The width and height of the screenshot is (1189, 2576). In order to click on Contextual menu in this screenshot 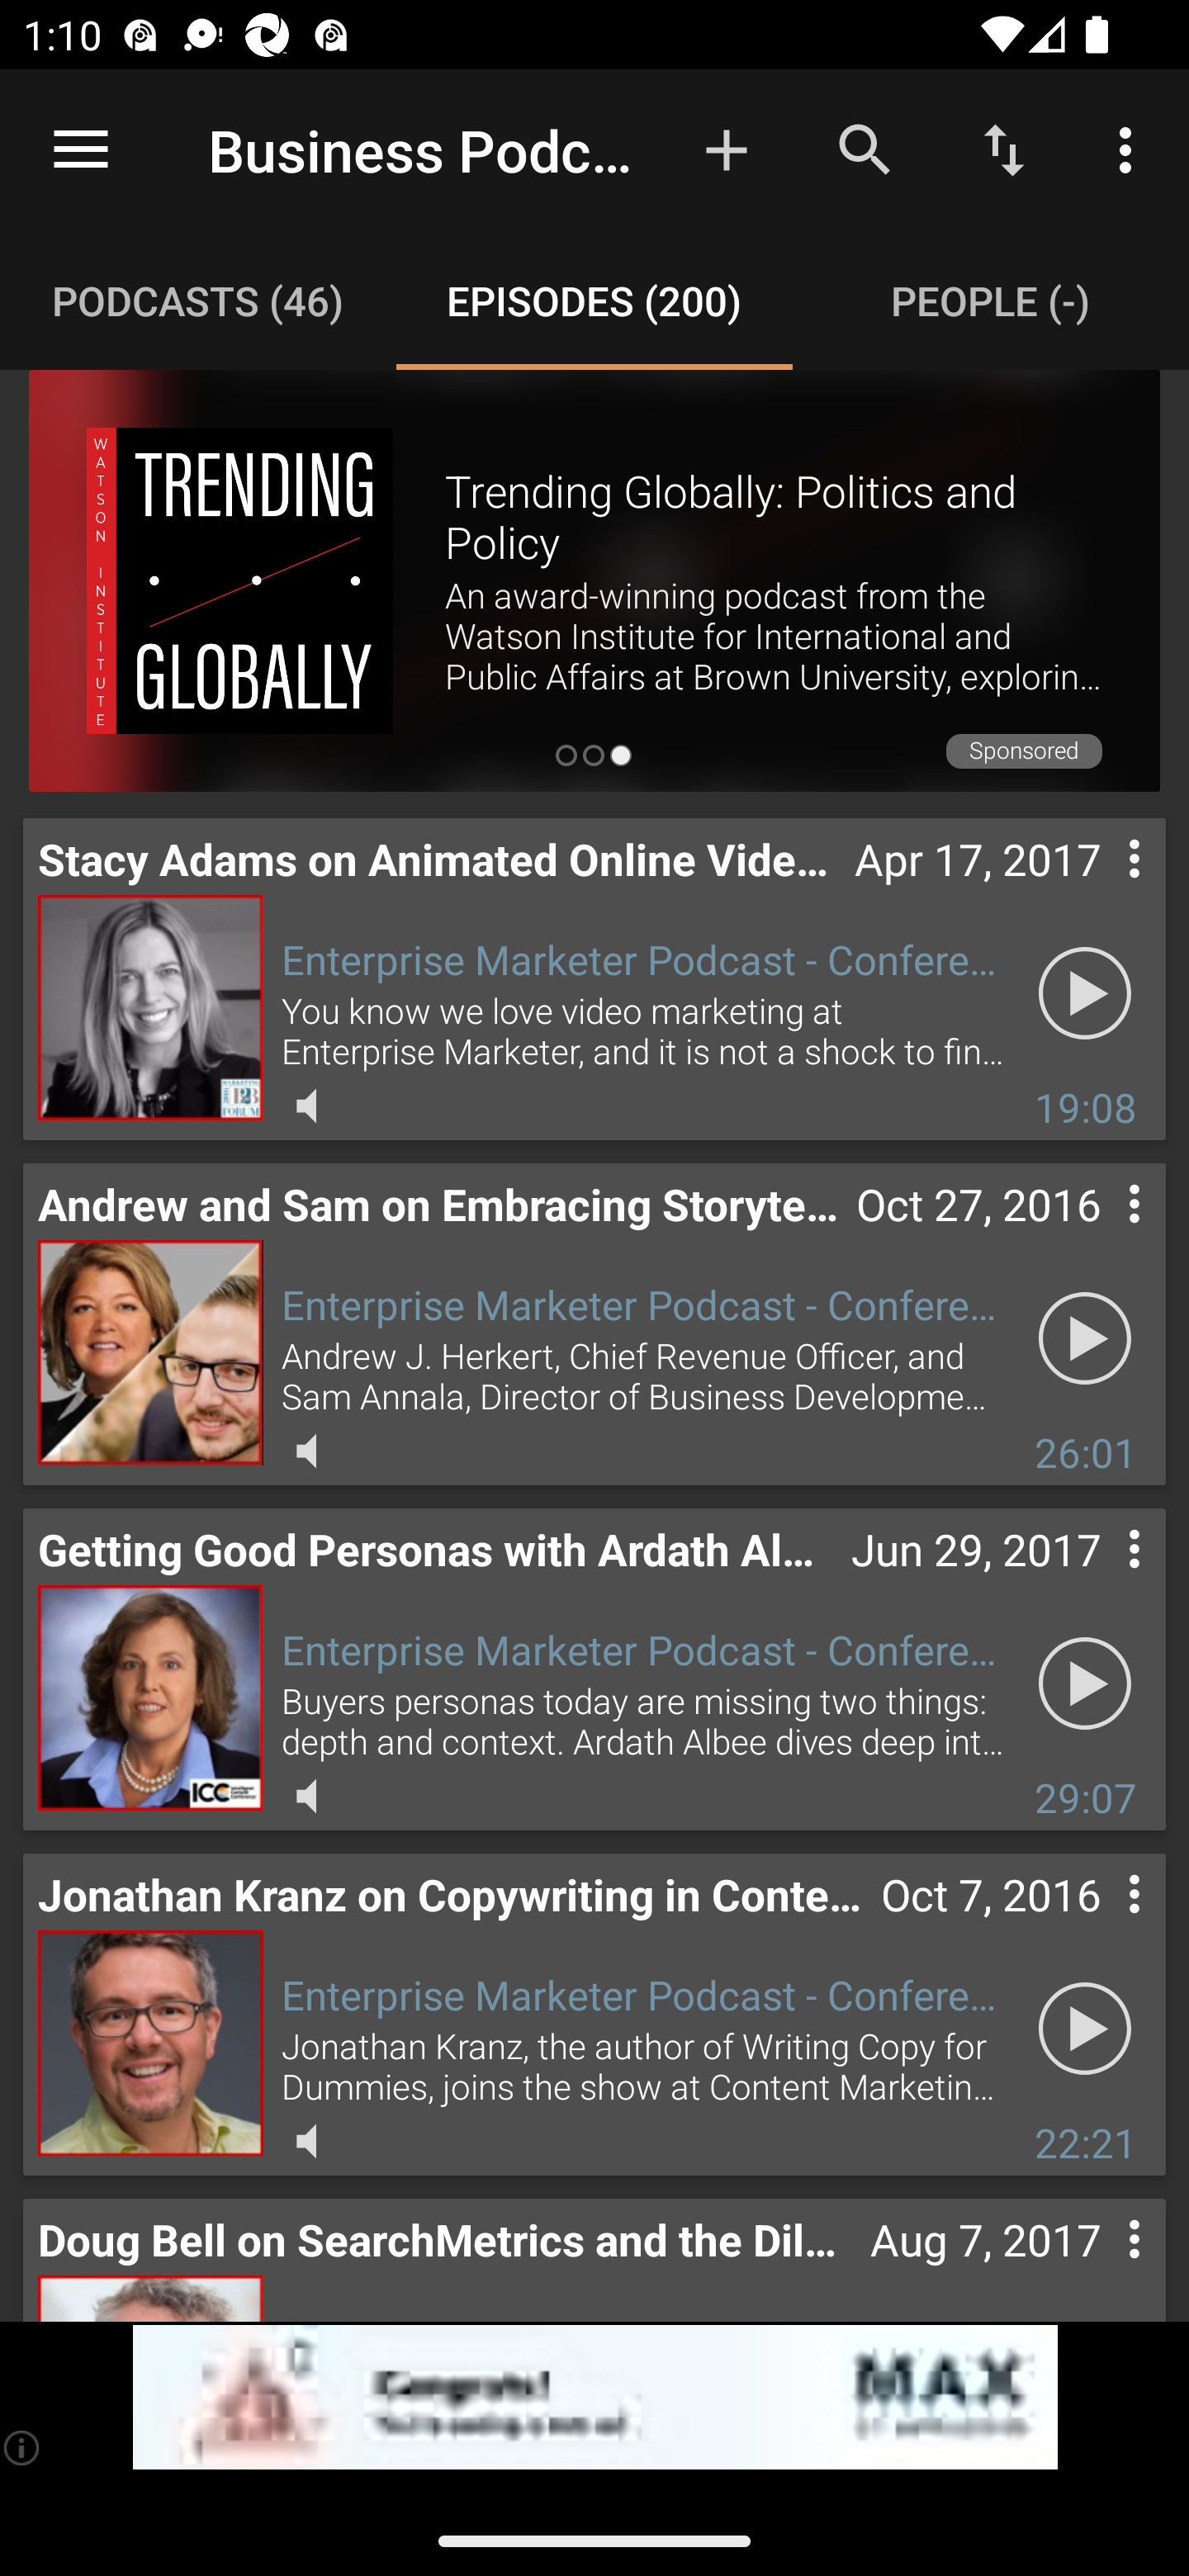, I will do `click(1098, 892)`.